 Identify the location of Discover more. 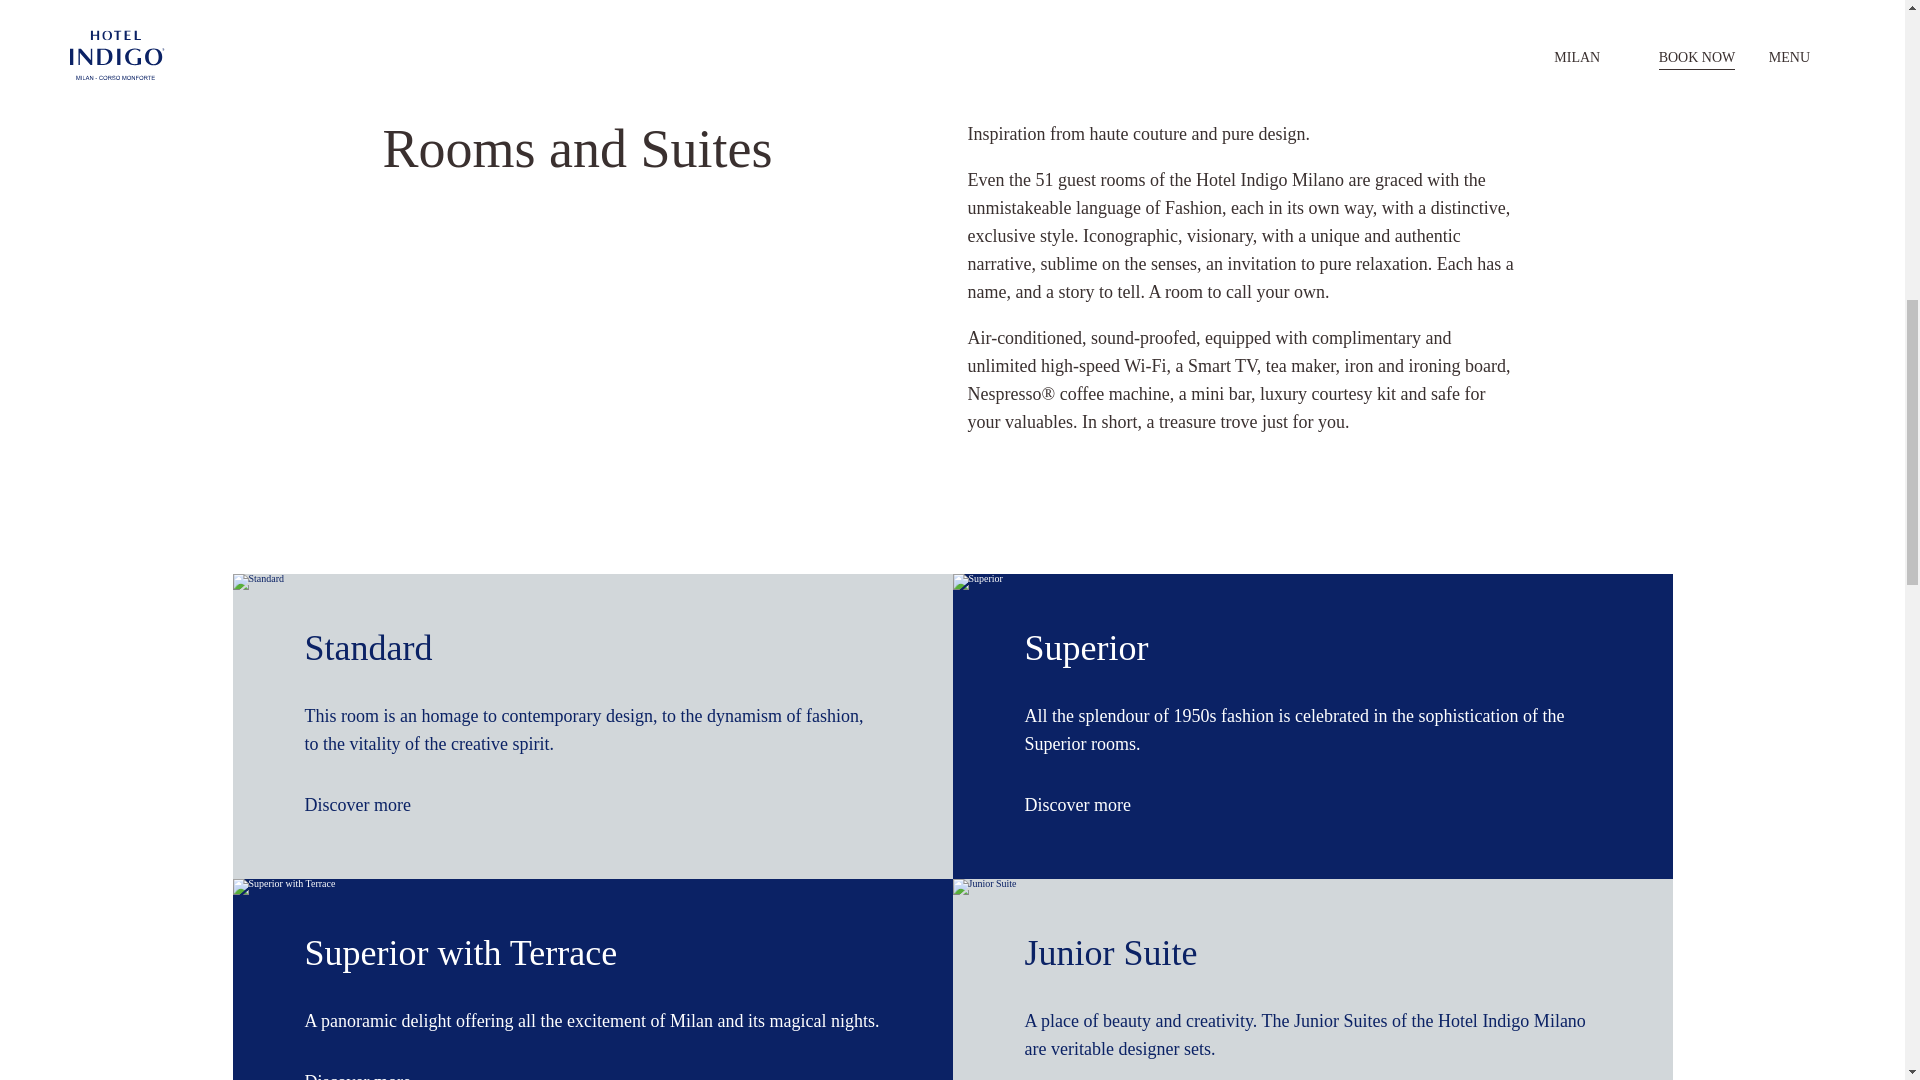
(368, 1074).